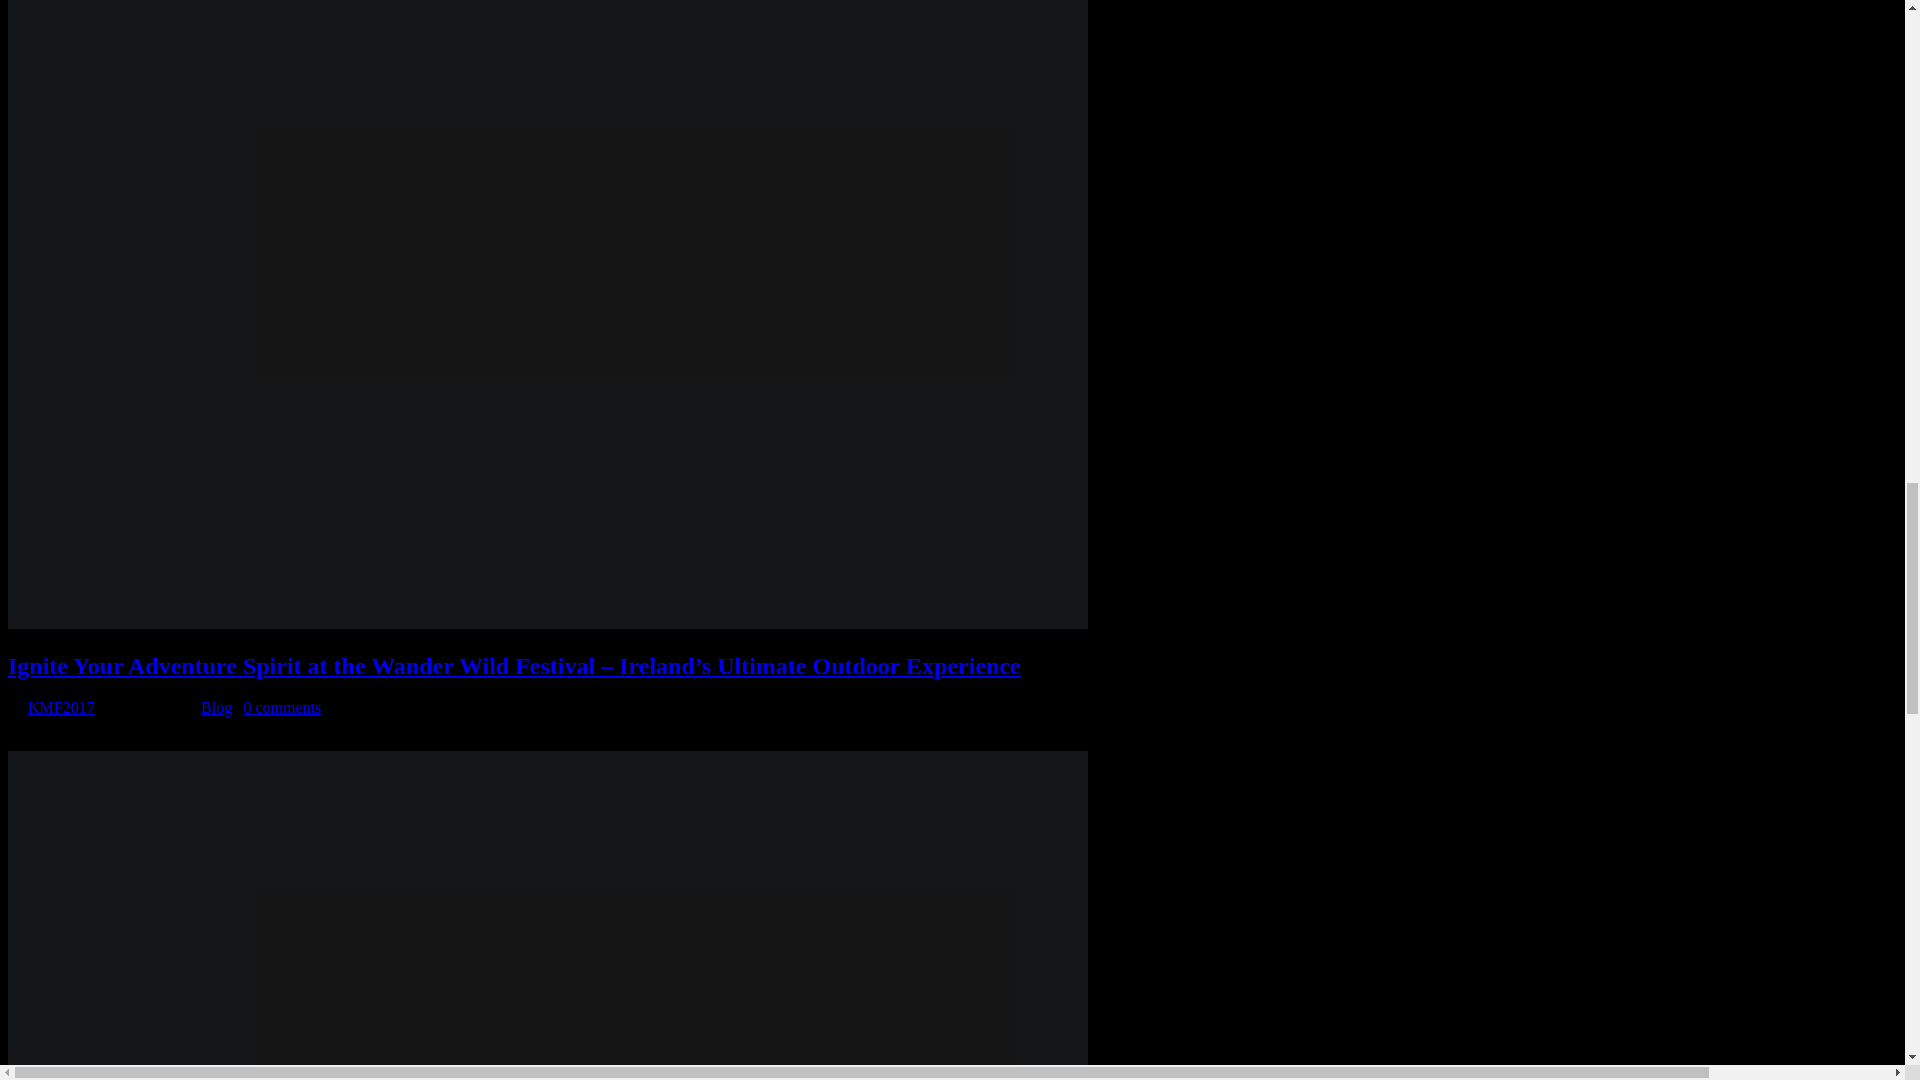  I want to click on KMF2017, so click(61, 707).